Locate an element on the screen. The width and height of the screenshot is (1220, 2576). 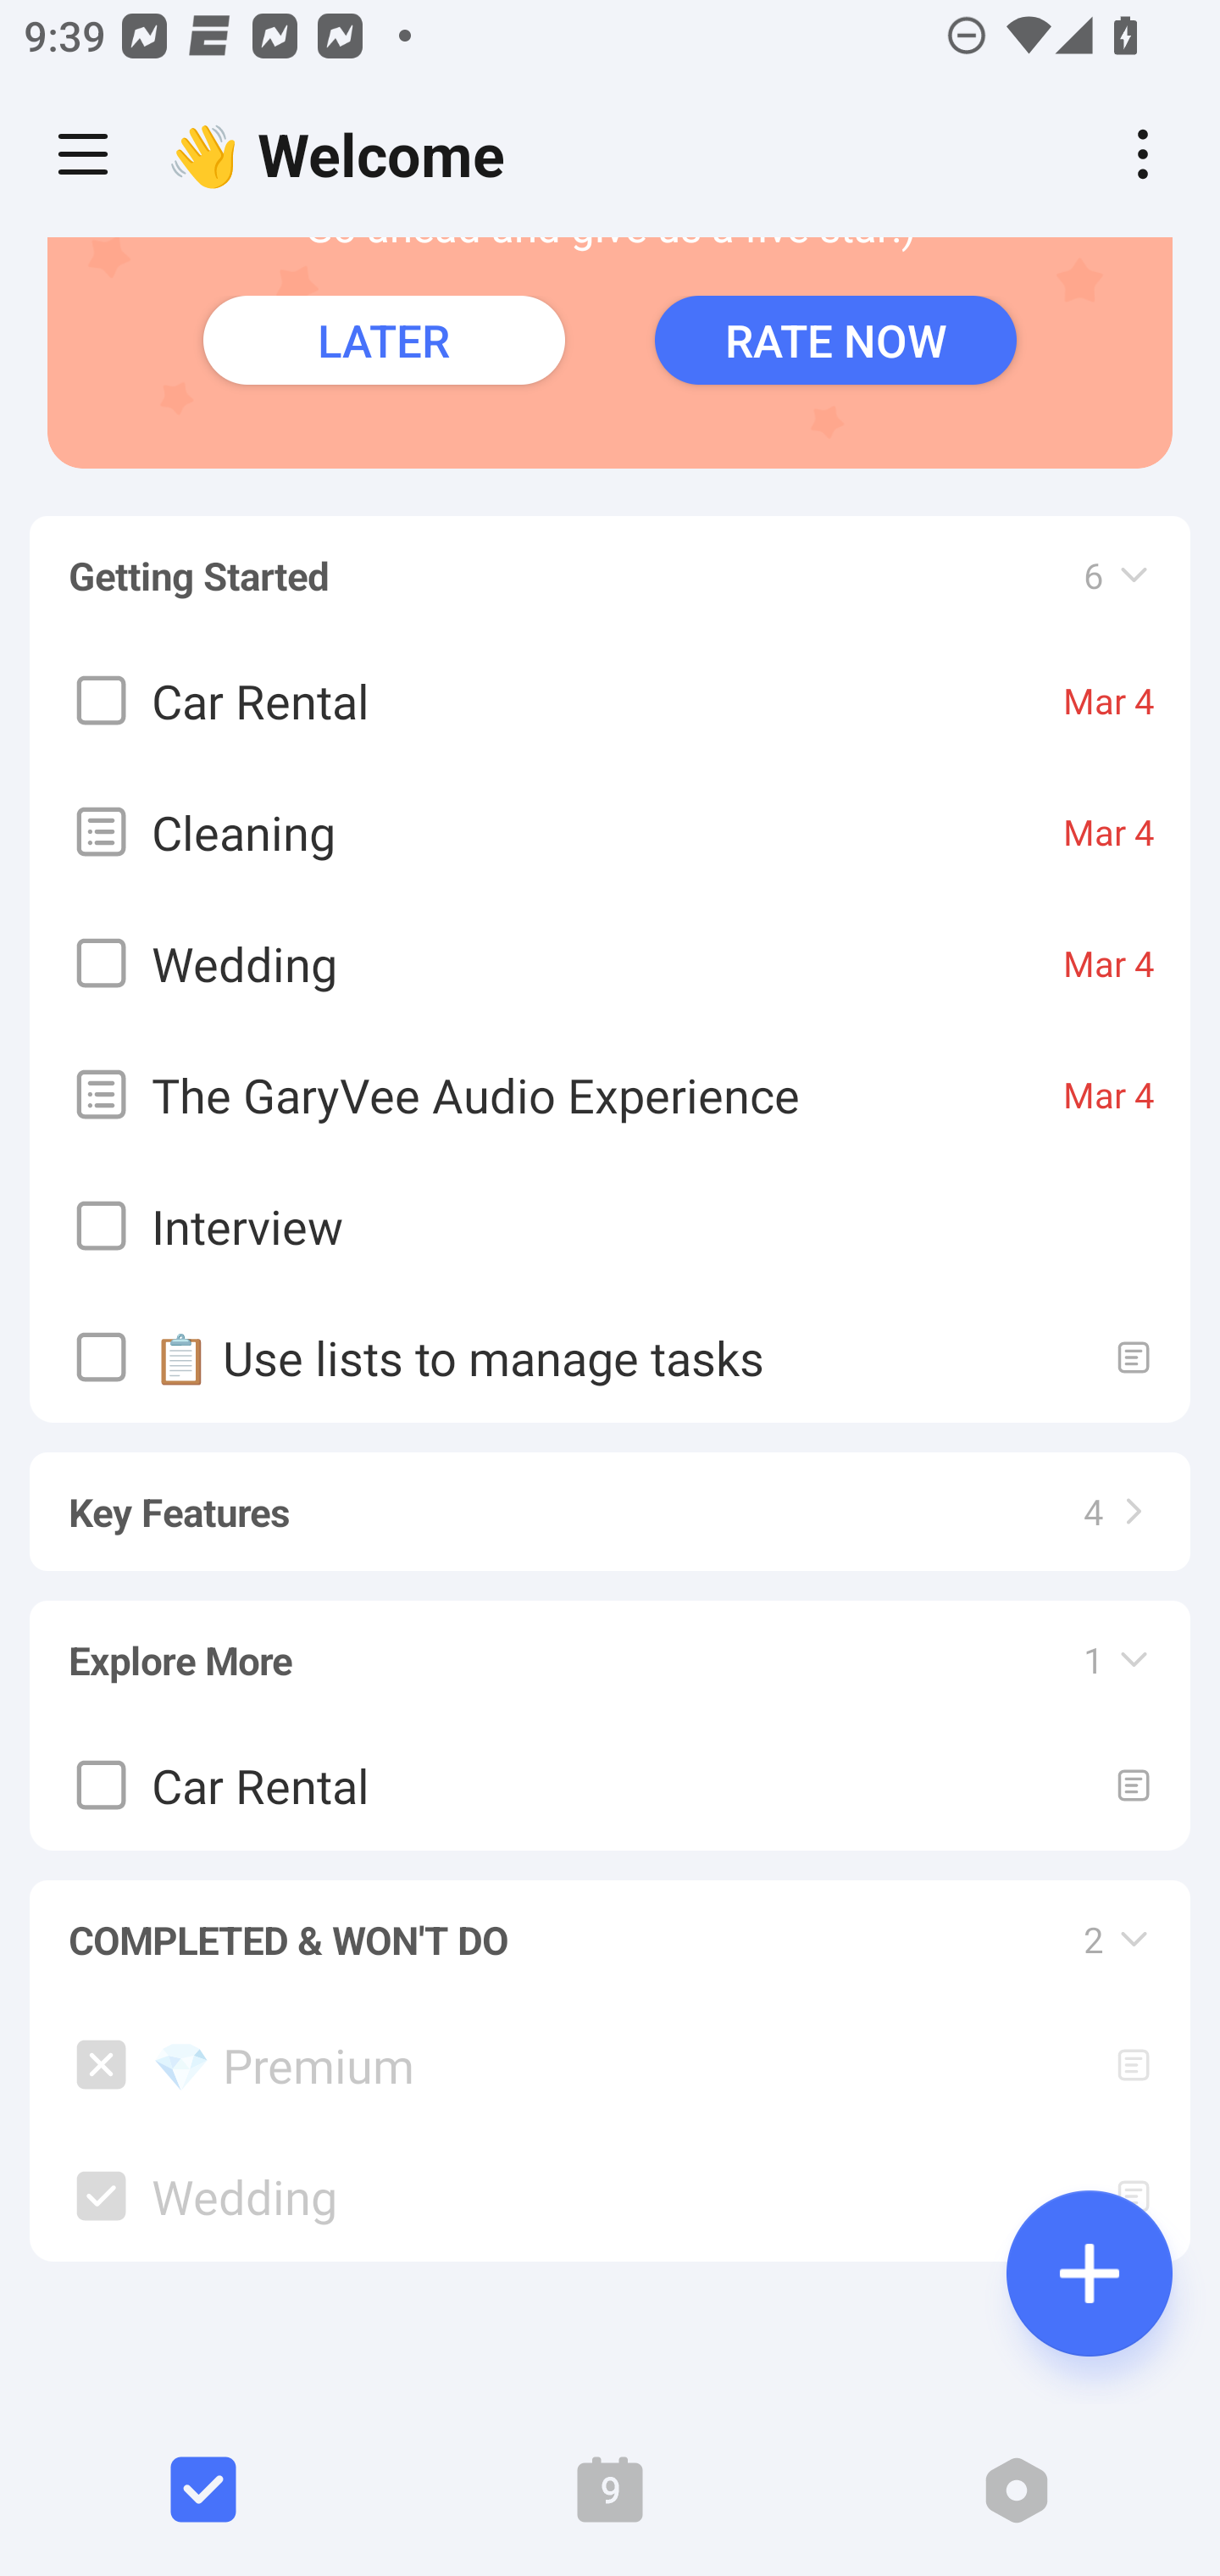
COMPLETED & WON'T DO 2 is located at coordinates (610, 1924).